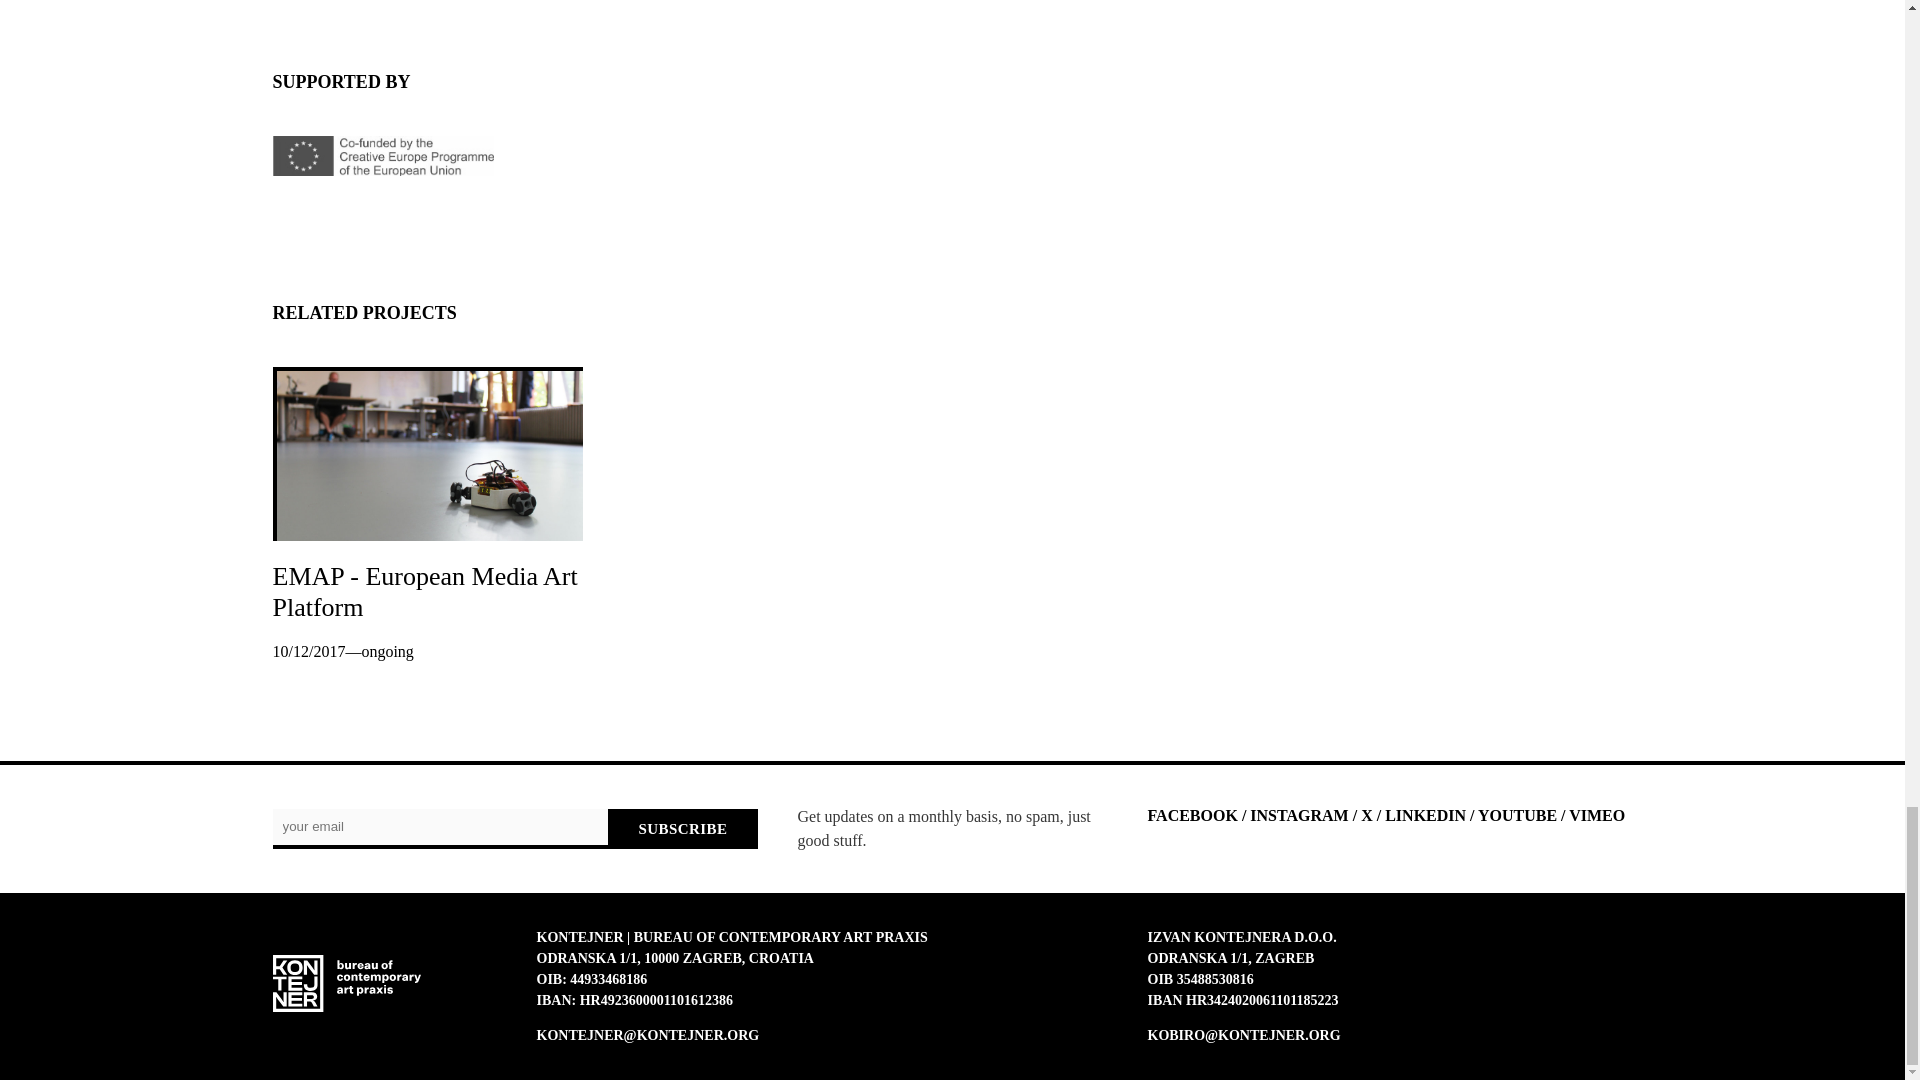  What do you see at coordinates (424, 592) in the screenshot?
I see `EMAP - European Media Art Platform` at bounding box center [424, 592].